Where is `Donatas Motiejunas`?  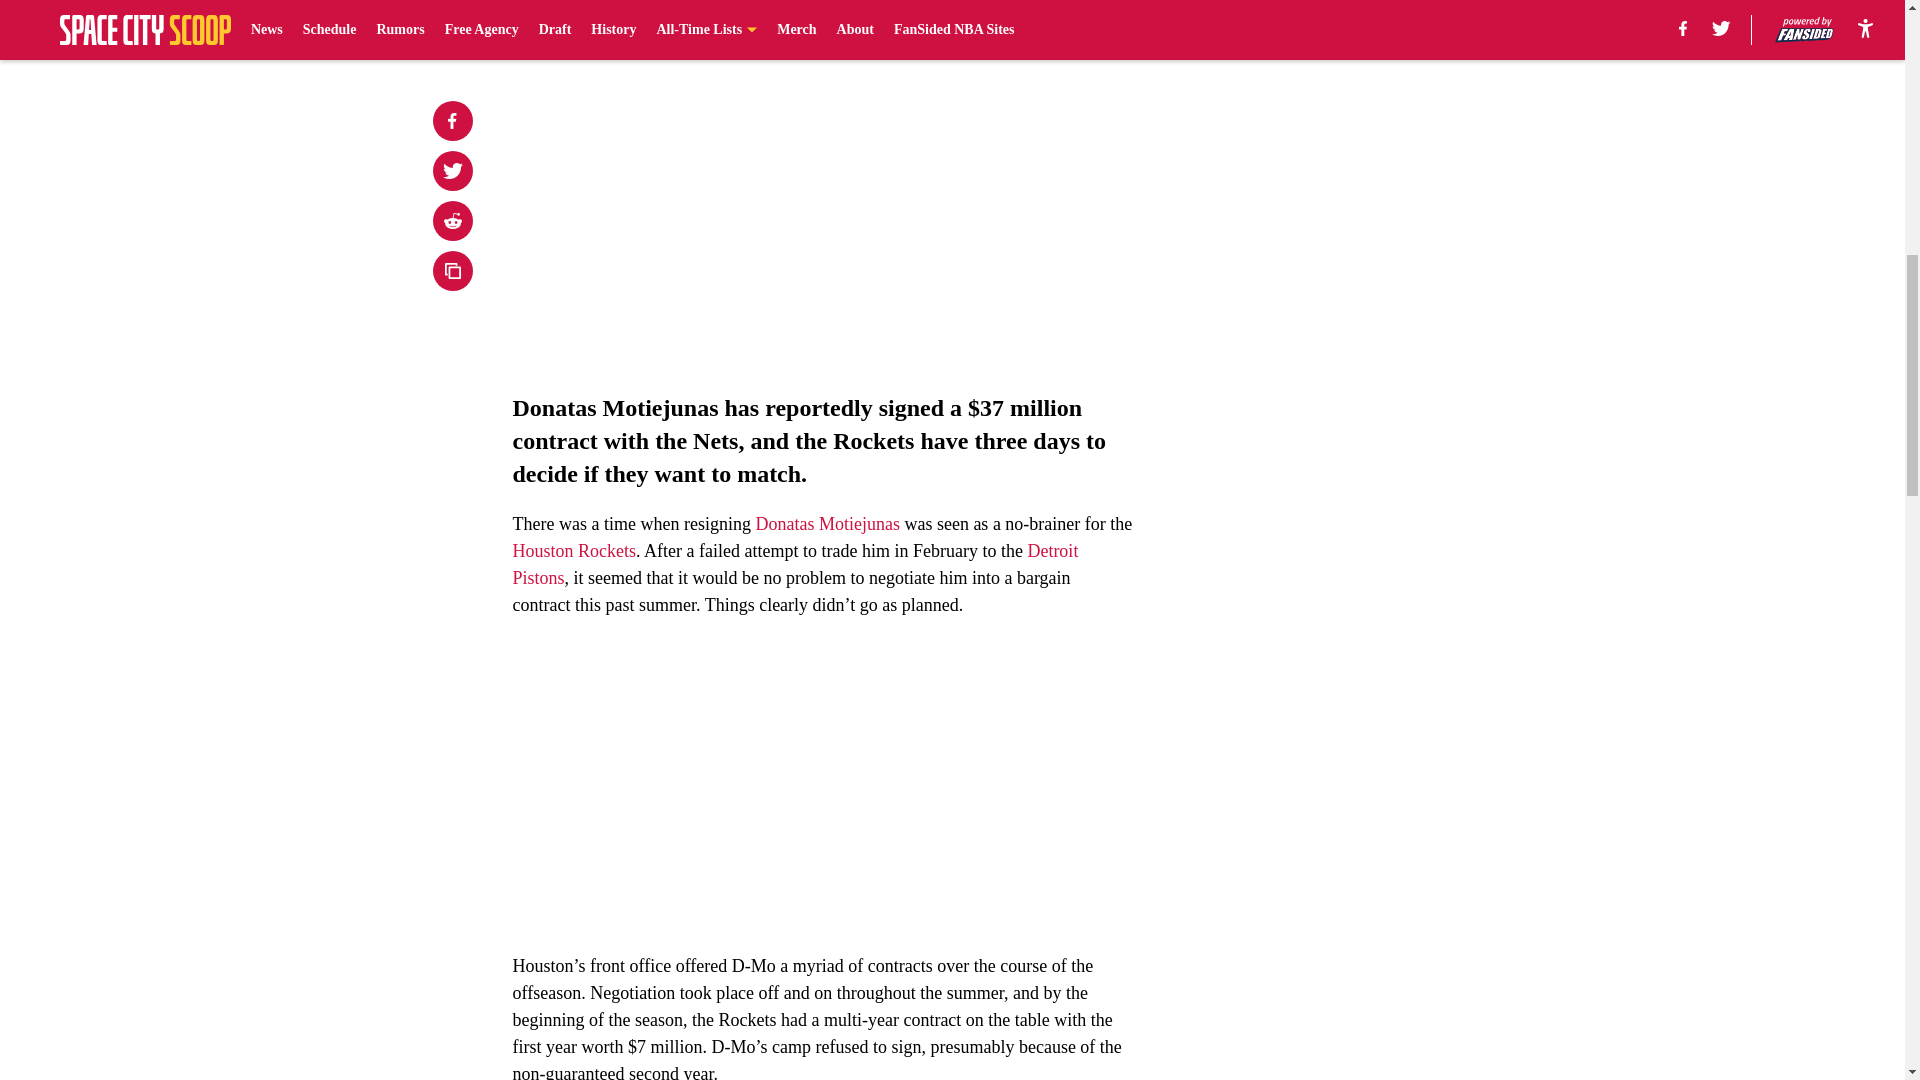
Donatas Motiejunas is located at coordinates (826, 524).